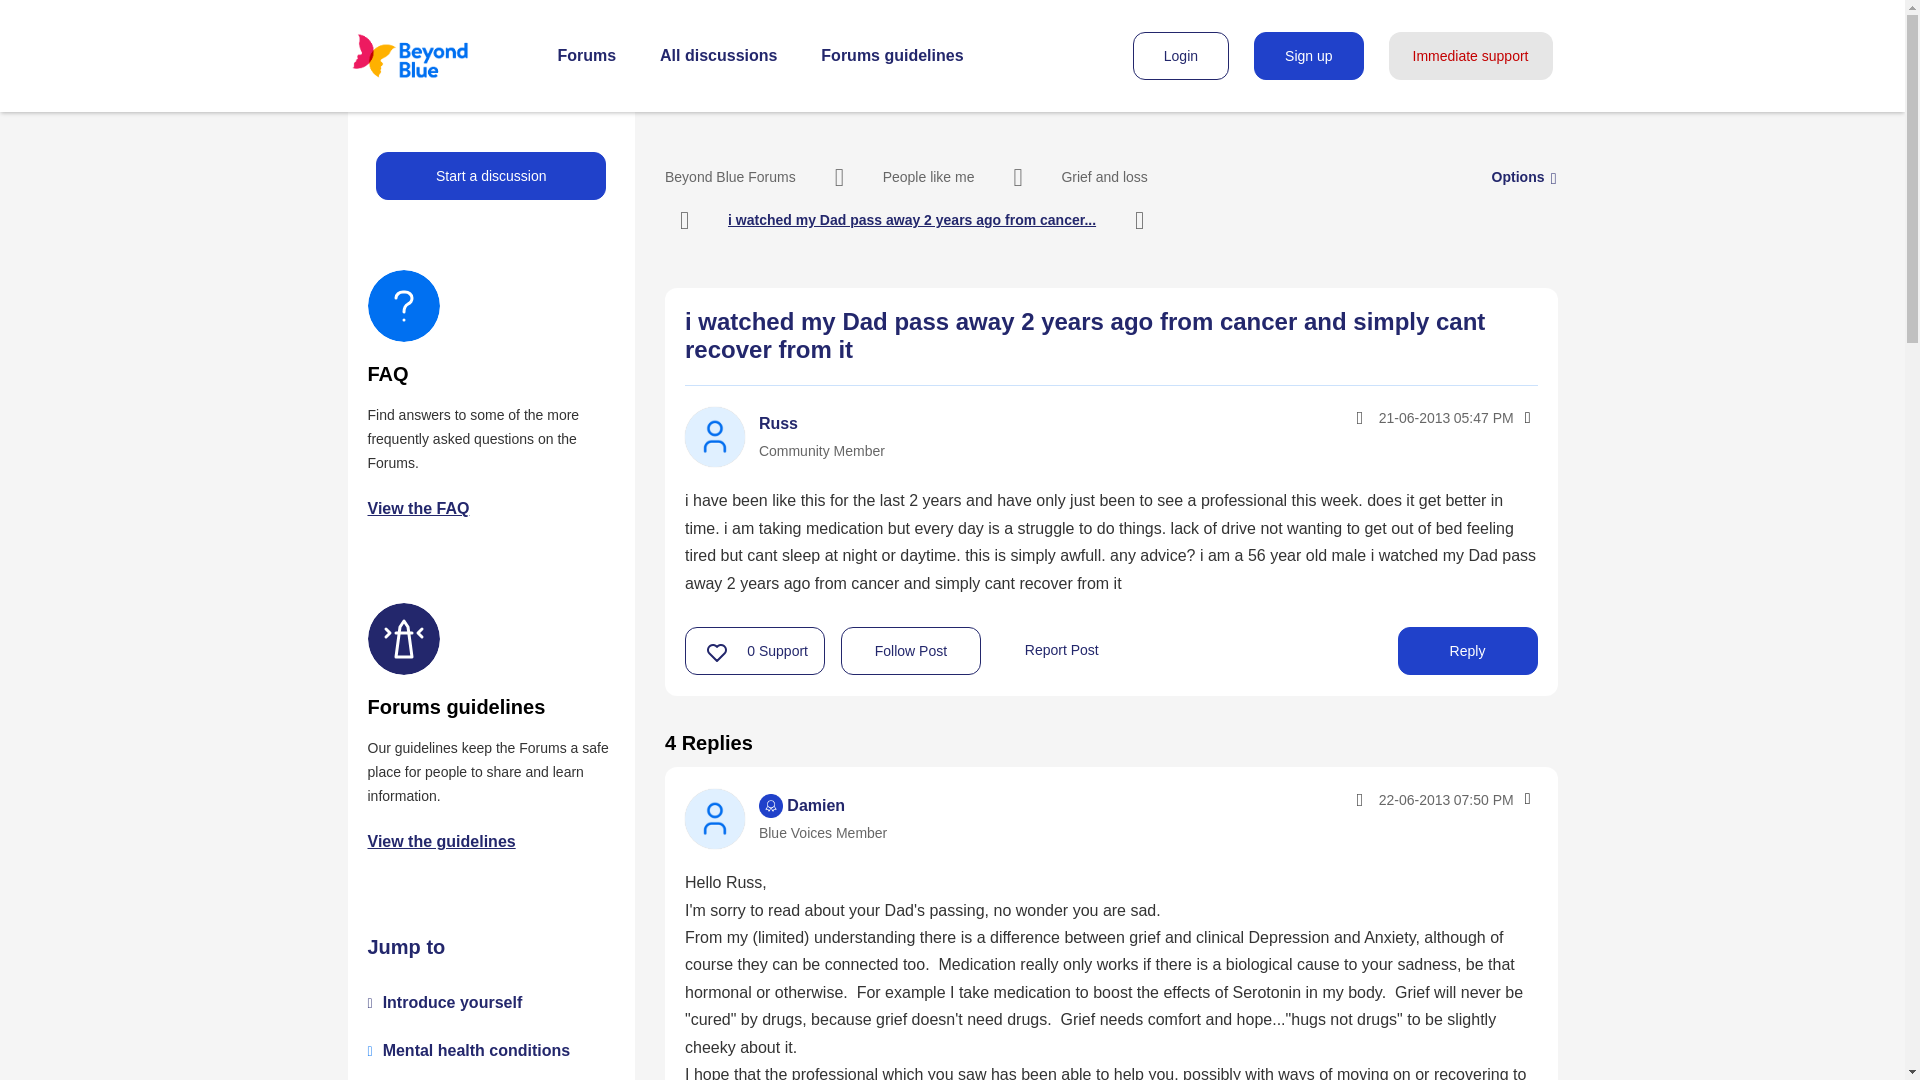 Image resolution: width=1920 pixels, height=1080 pixels. Describe the element at coordinates (1402, 800) in the screenshot. I see `Posted on` at that location.